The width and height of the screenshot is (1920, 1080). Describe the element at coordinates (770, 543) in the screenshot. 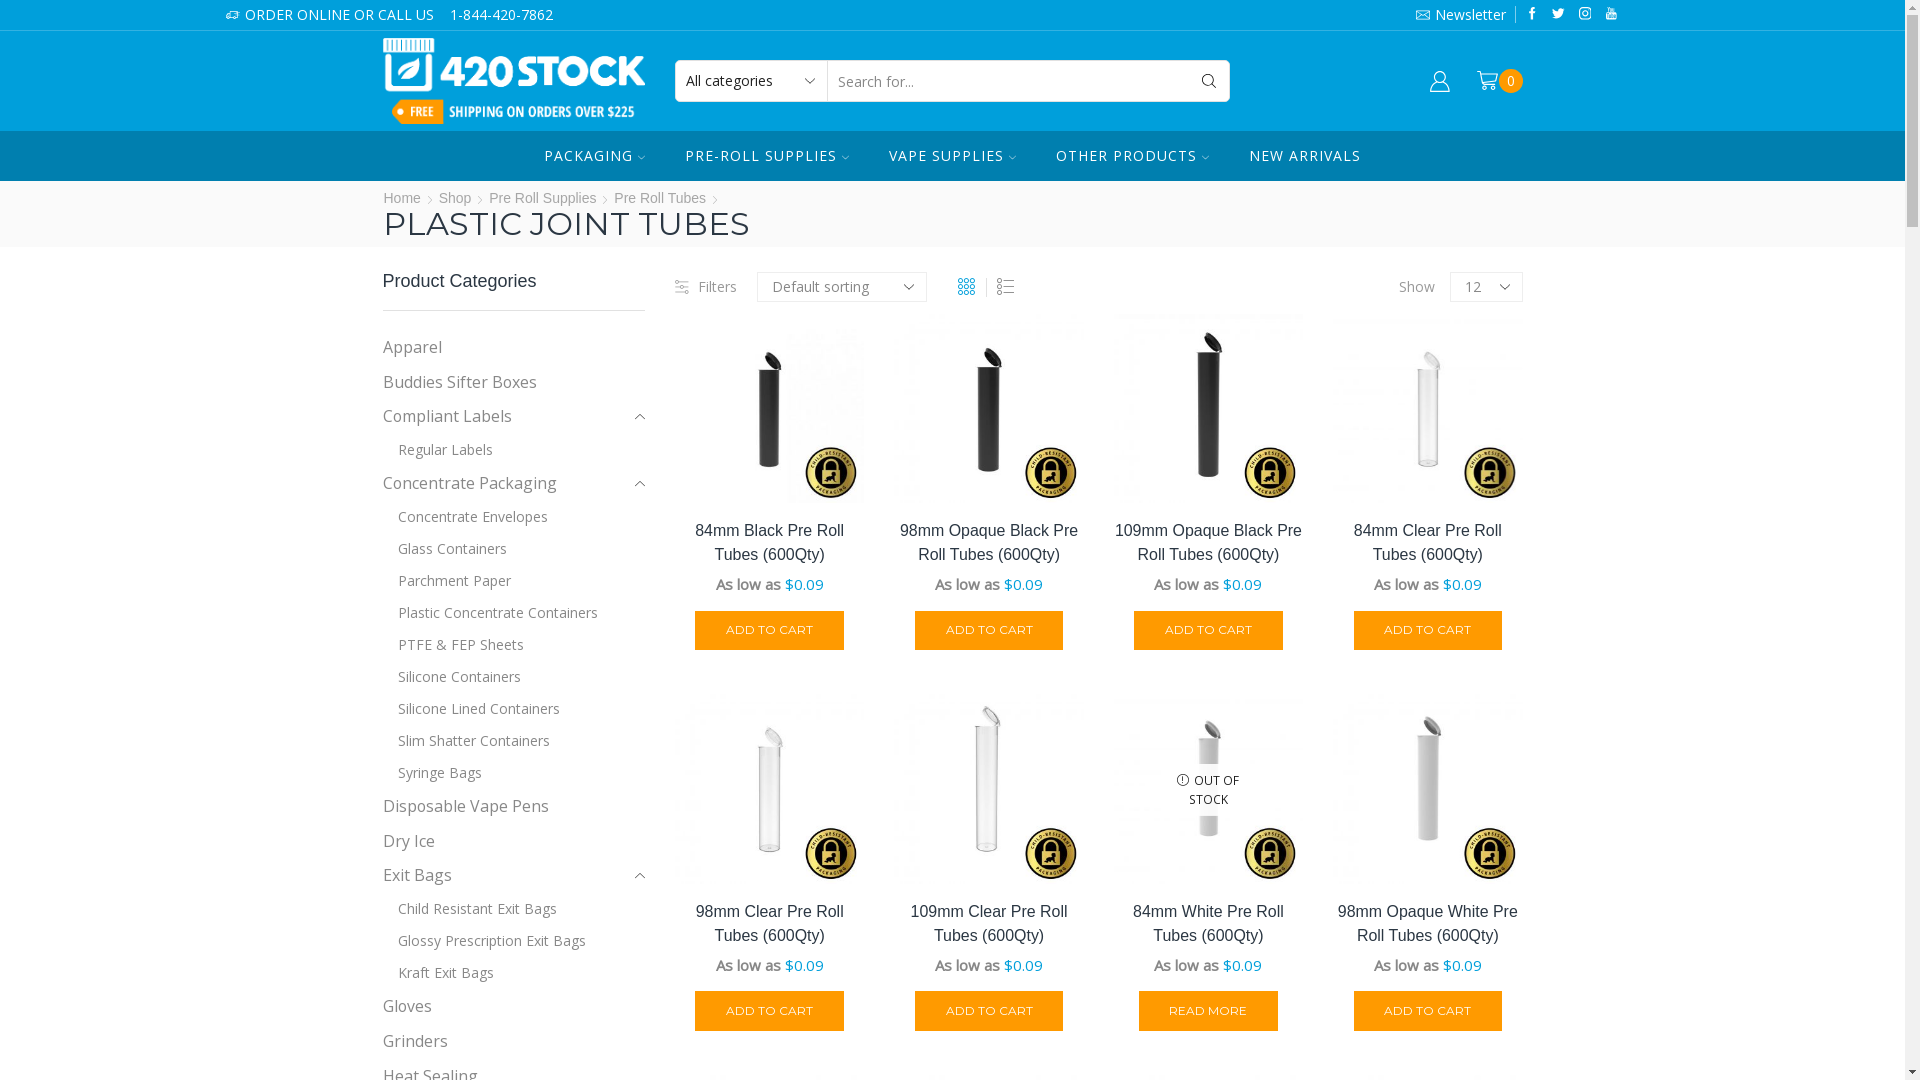

I see `84mm Black Pre Roll Tubes (600Qty)` at that location.